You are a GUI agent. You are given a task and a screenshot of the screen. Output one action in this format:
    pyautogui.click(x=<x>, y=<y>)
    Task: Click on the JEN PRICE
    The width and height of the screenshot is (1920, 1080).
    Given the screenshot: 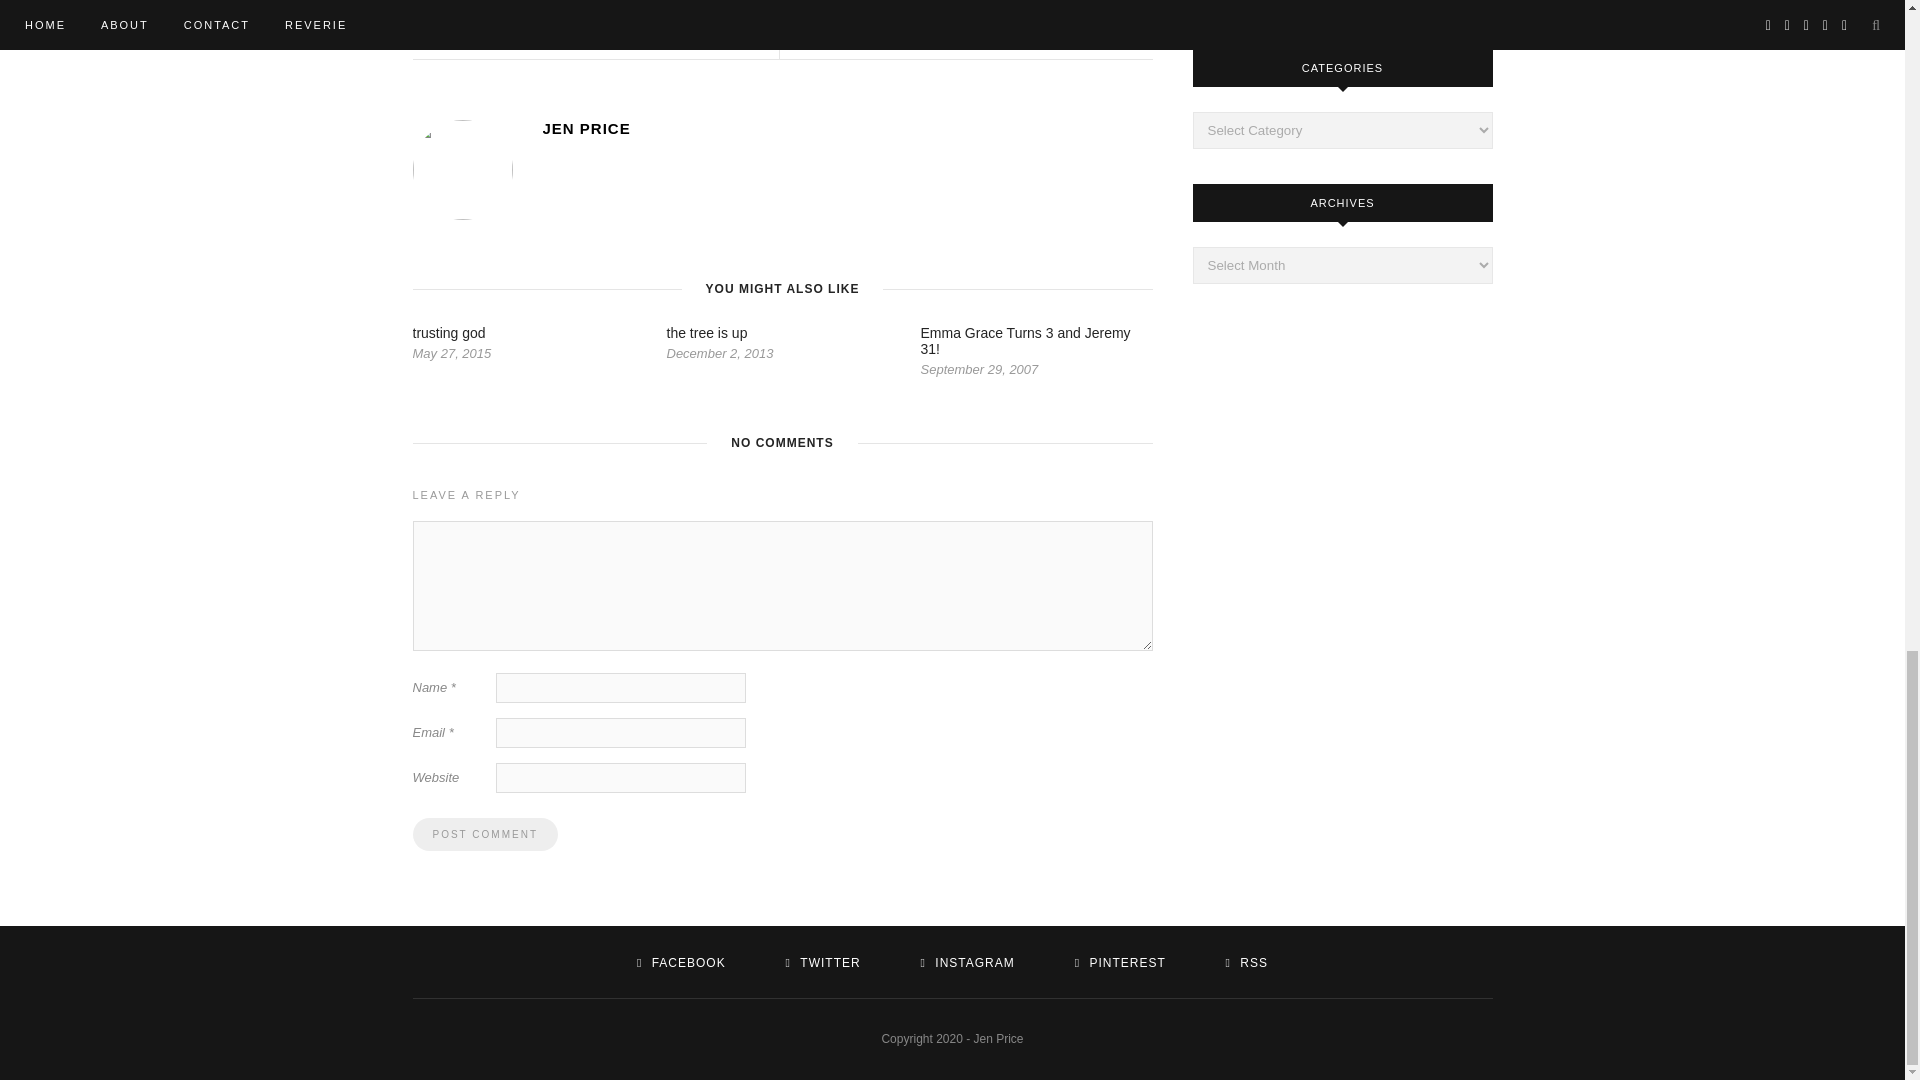 What is the action you would take?
    pyautogui.click(x=971, y=32)
    